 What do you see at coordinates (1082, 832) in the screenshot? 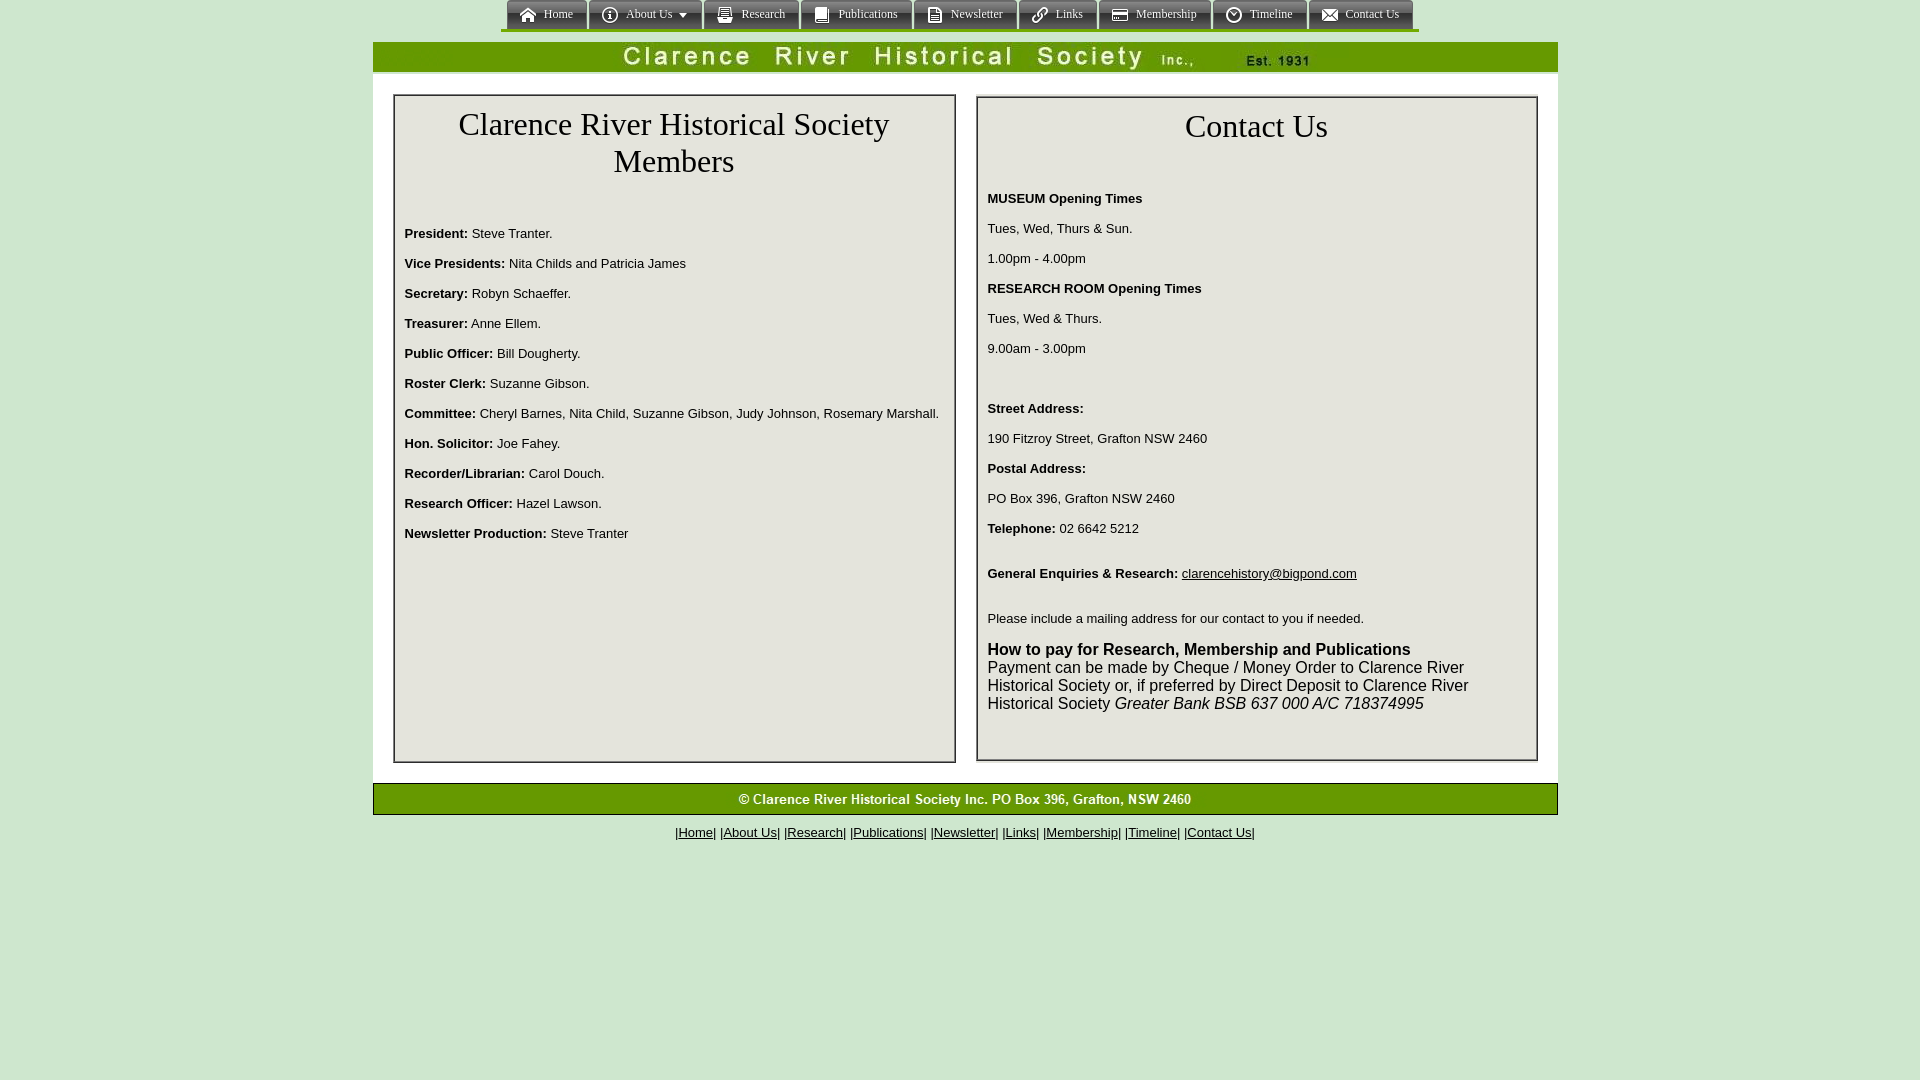
I see `Membership` at bounding box center [1082, 832].